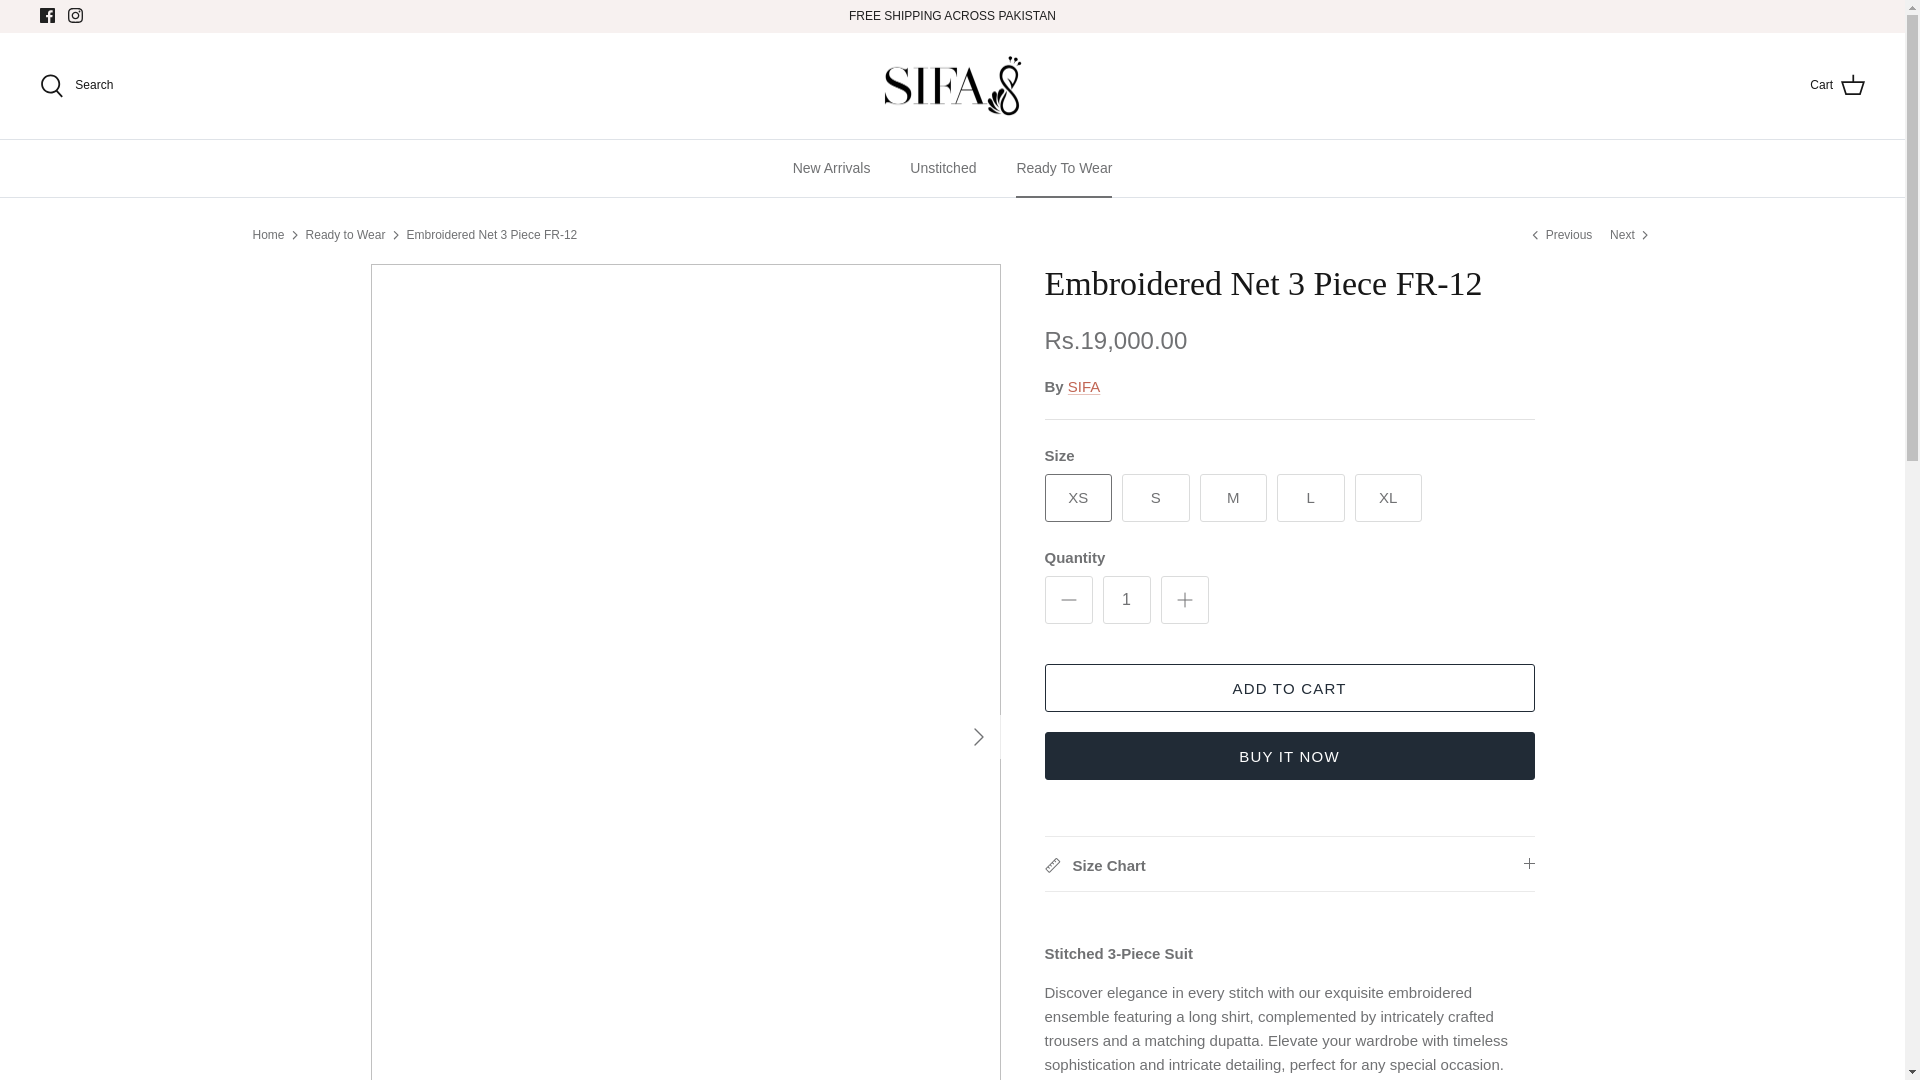 The width and height of the screenshot is (1920, 1080). Describe the element at coordinates (943, 168) in the screenshot. I see `Unstitched` at that location.